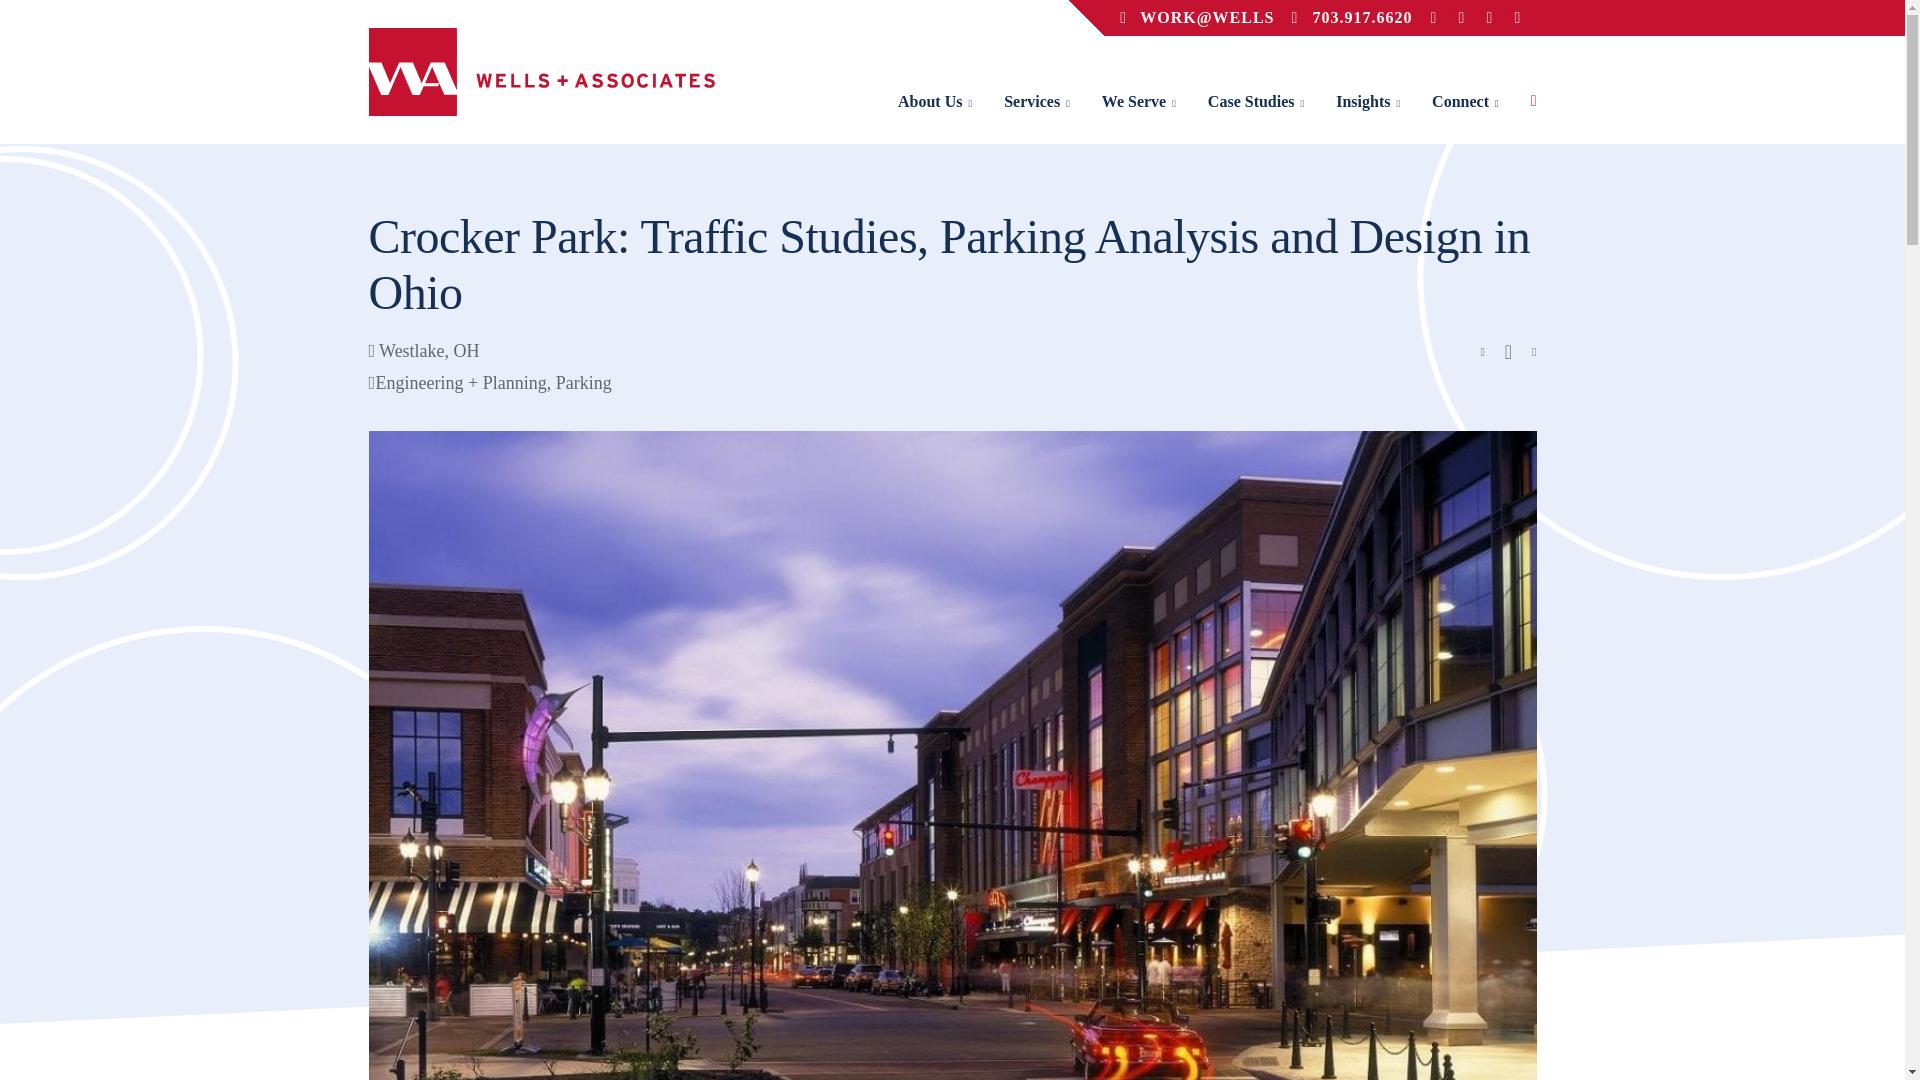 Image resolution: width=1920 pixels, height=1080 pixels. I want to click on We Serve, so click(1139, 102).